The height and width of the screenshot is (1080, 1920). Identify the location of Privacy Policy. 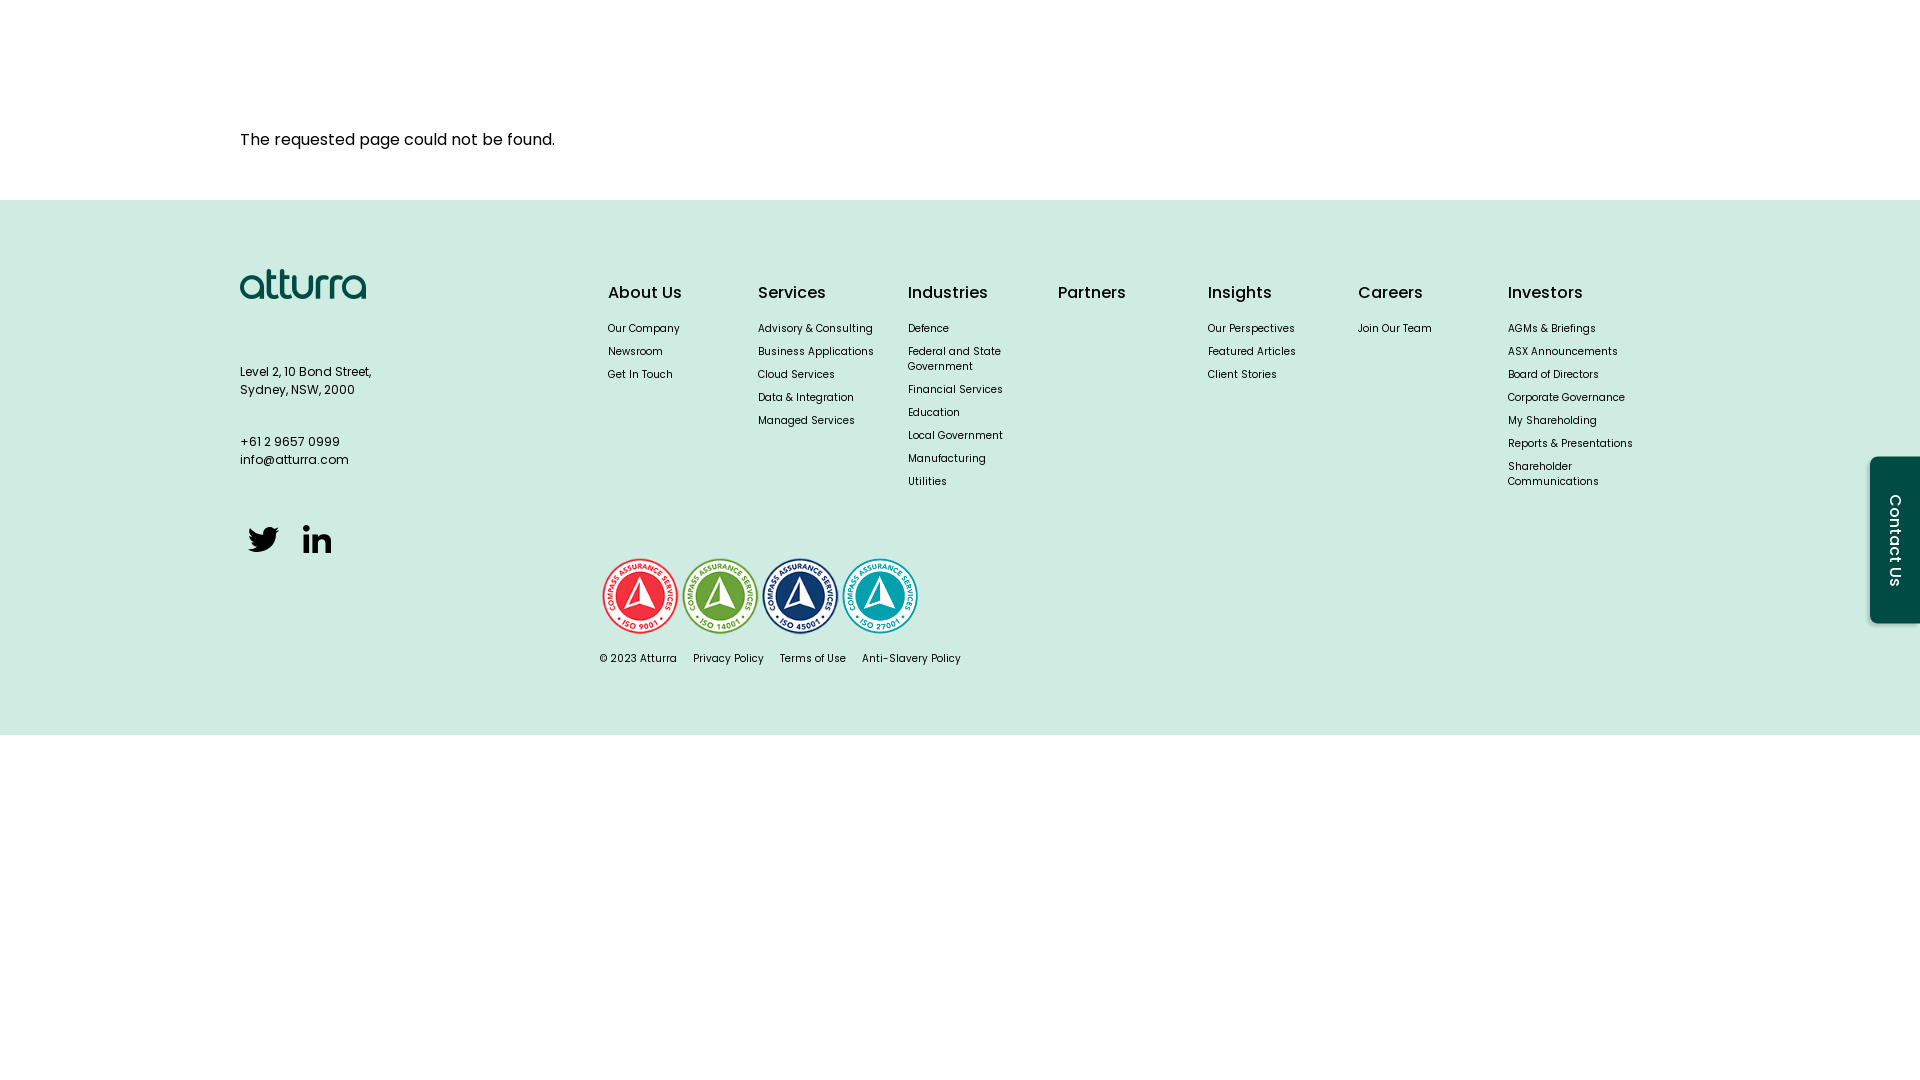
(728, 658).